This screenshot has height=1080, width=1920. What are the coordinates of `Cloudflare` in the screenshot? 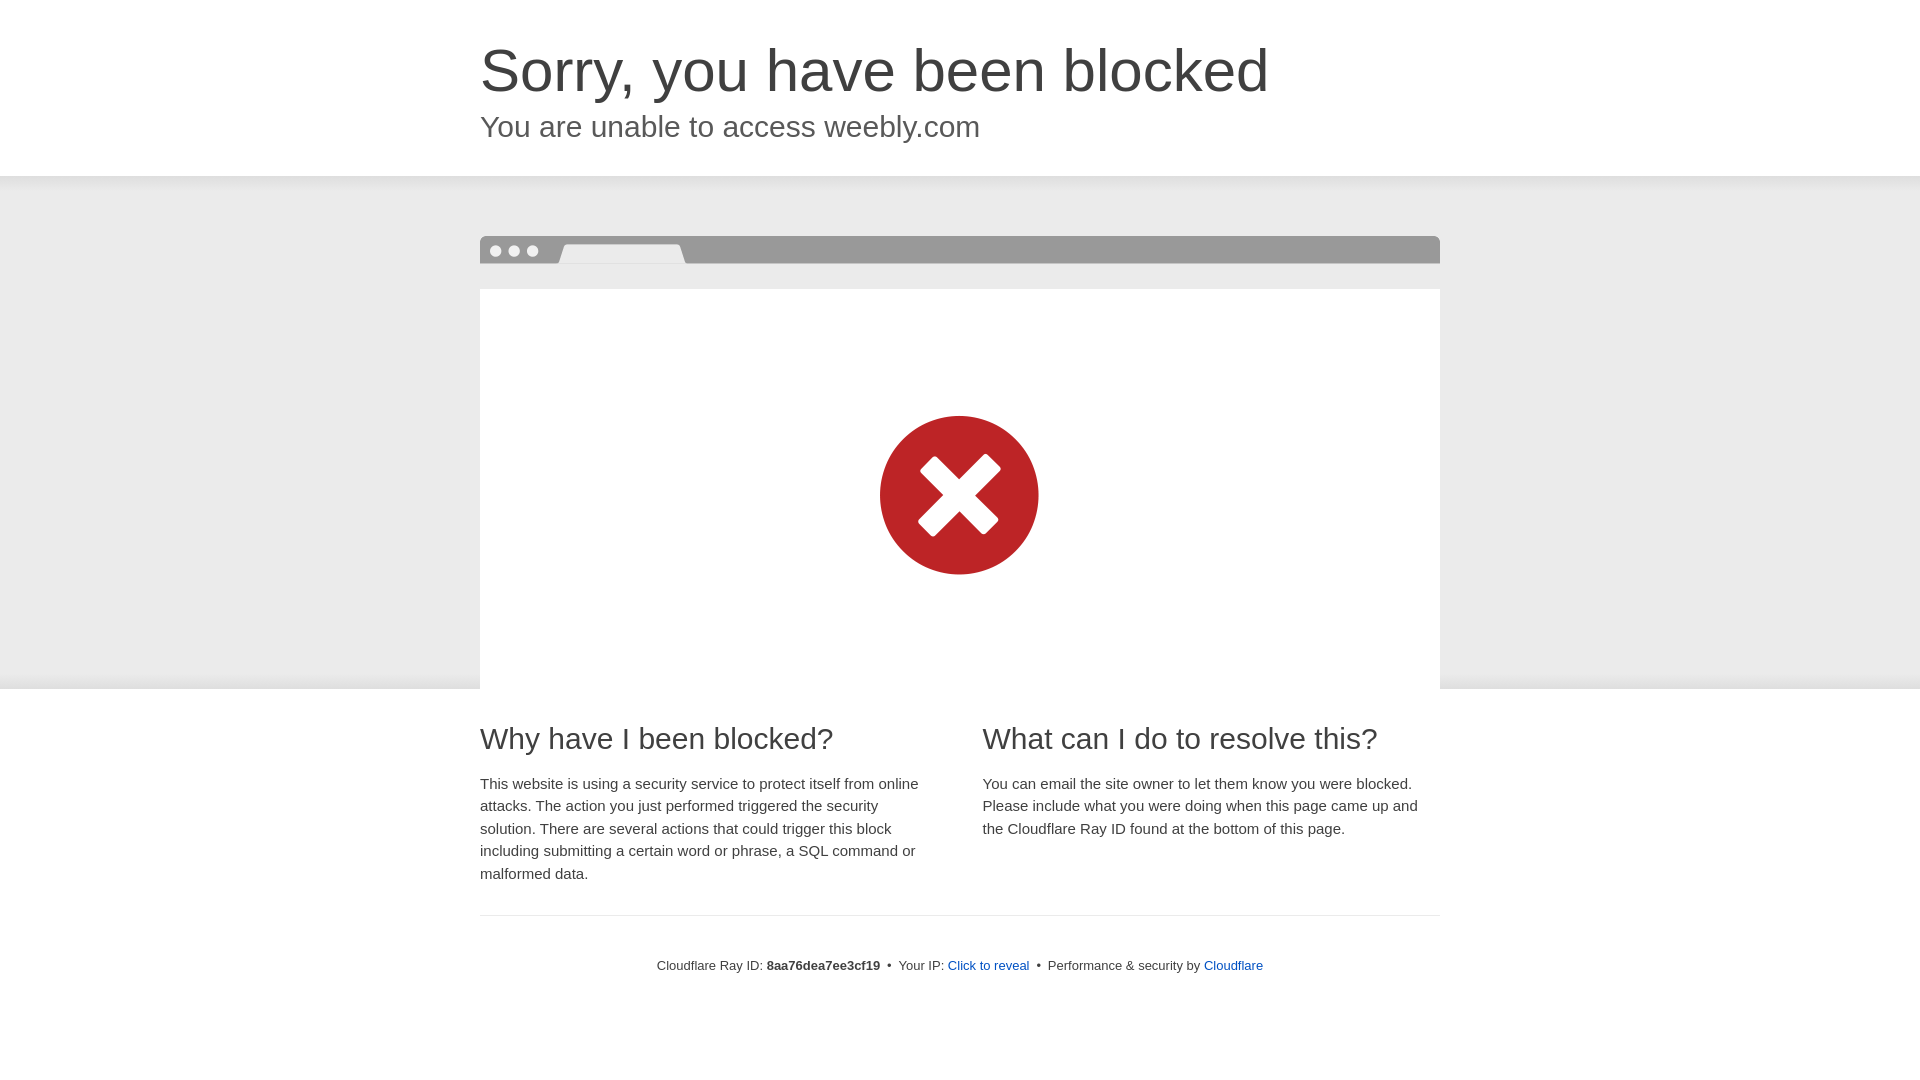 It's located at (1233, 965).